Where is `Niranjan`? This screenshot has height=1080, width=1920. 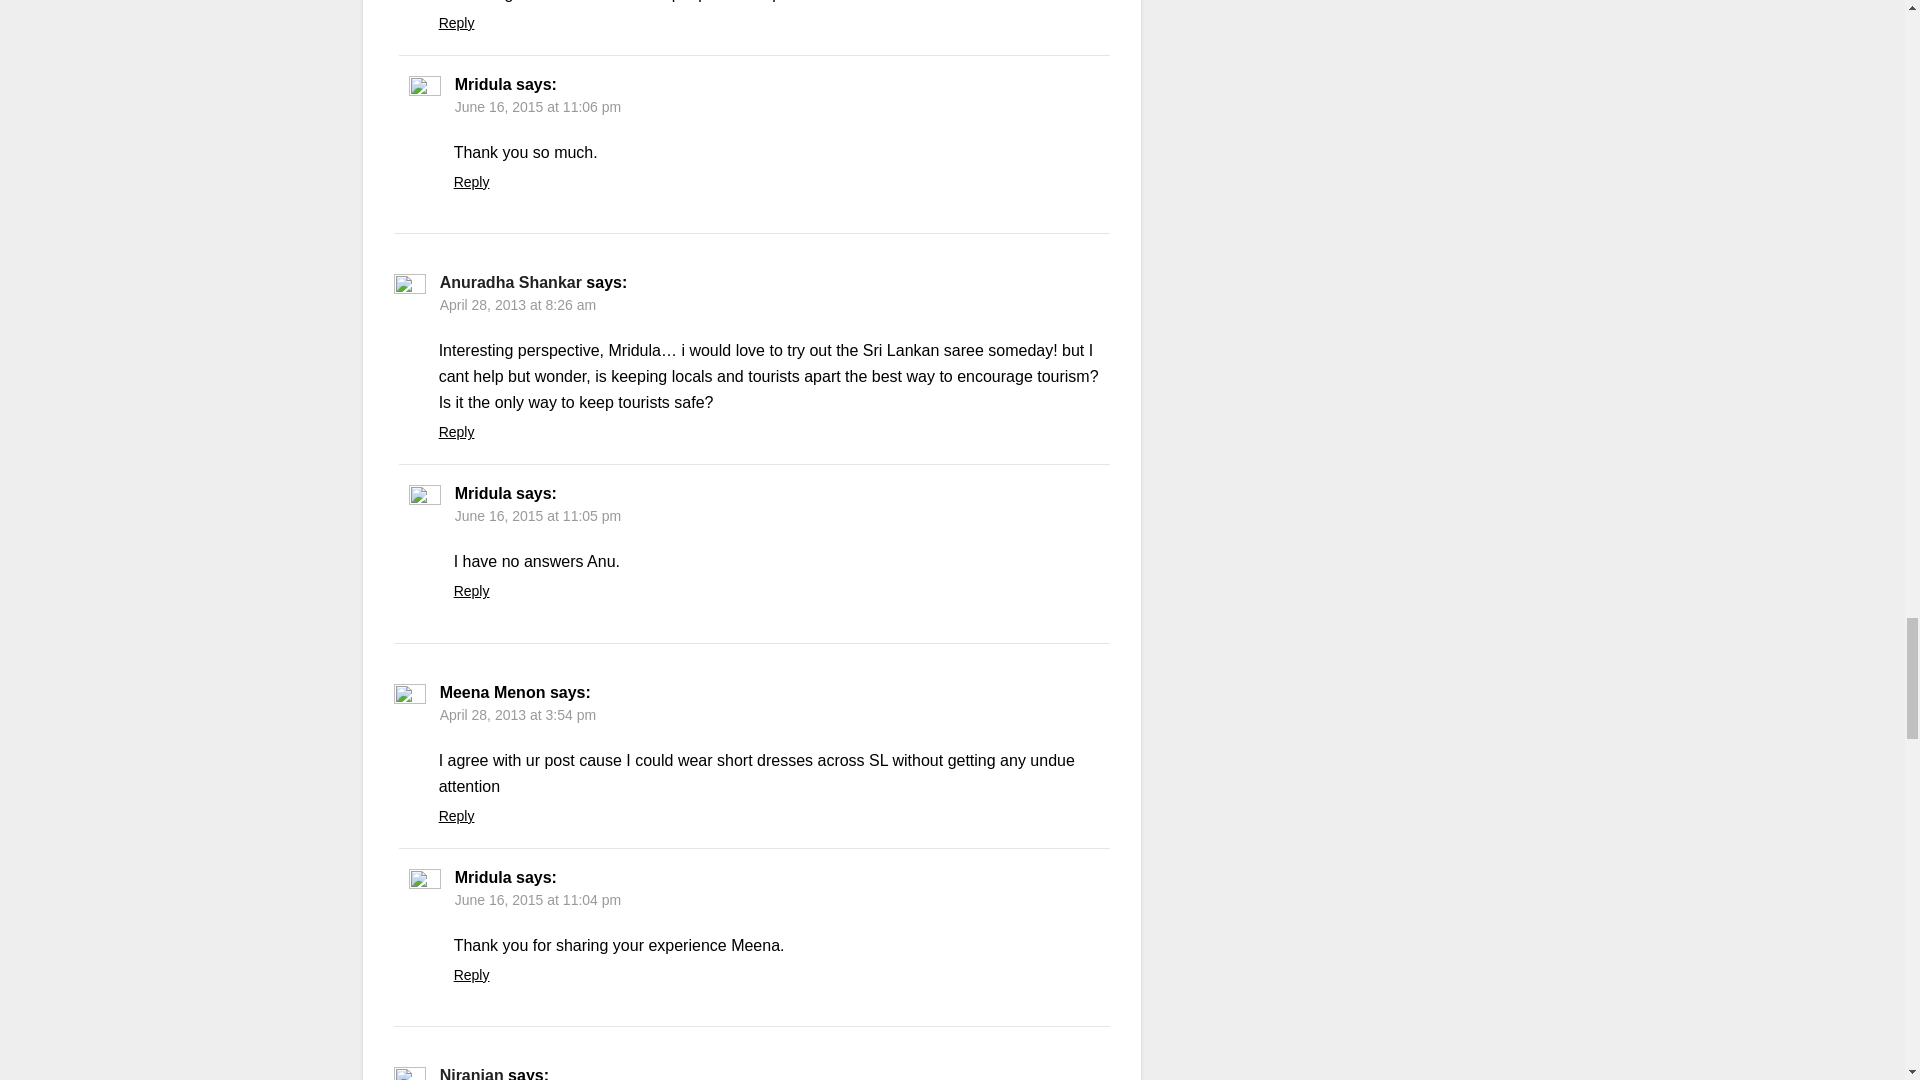 Niranjan is located at coordinates (471, 1074).